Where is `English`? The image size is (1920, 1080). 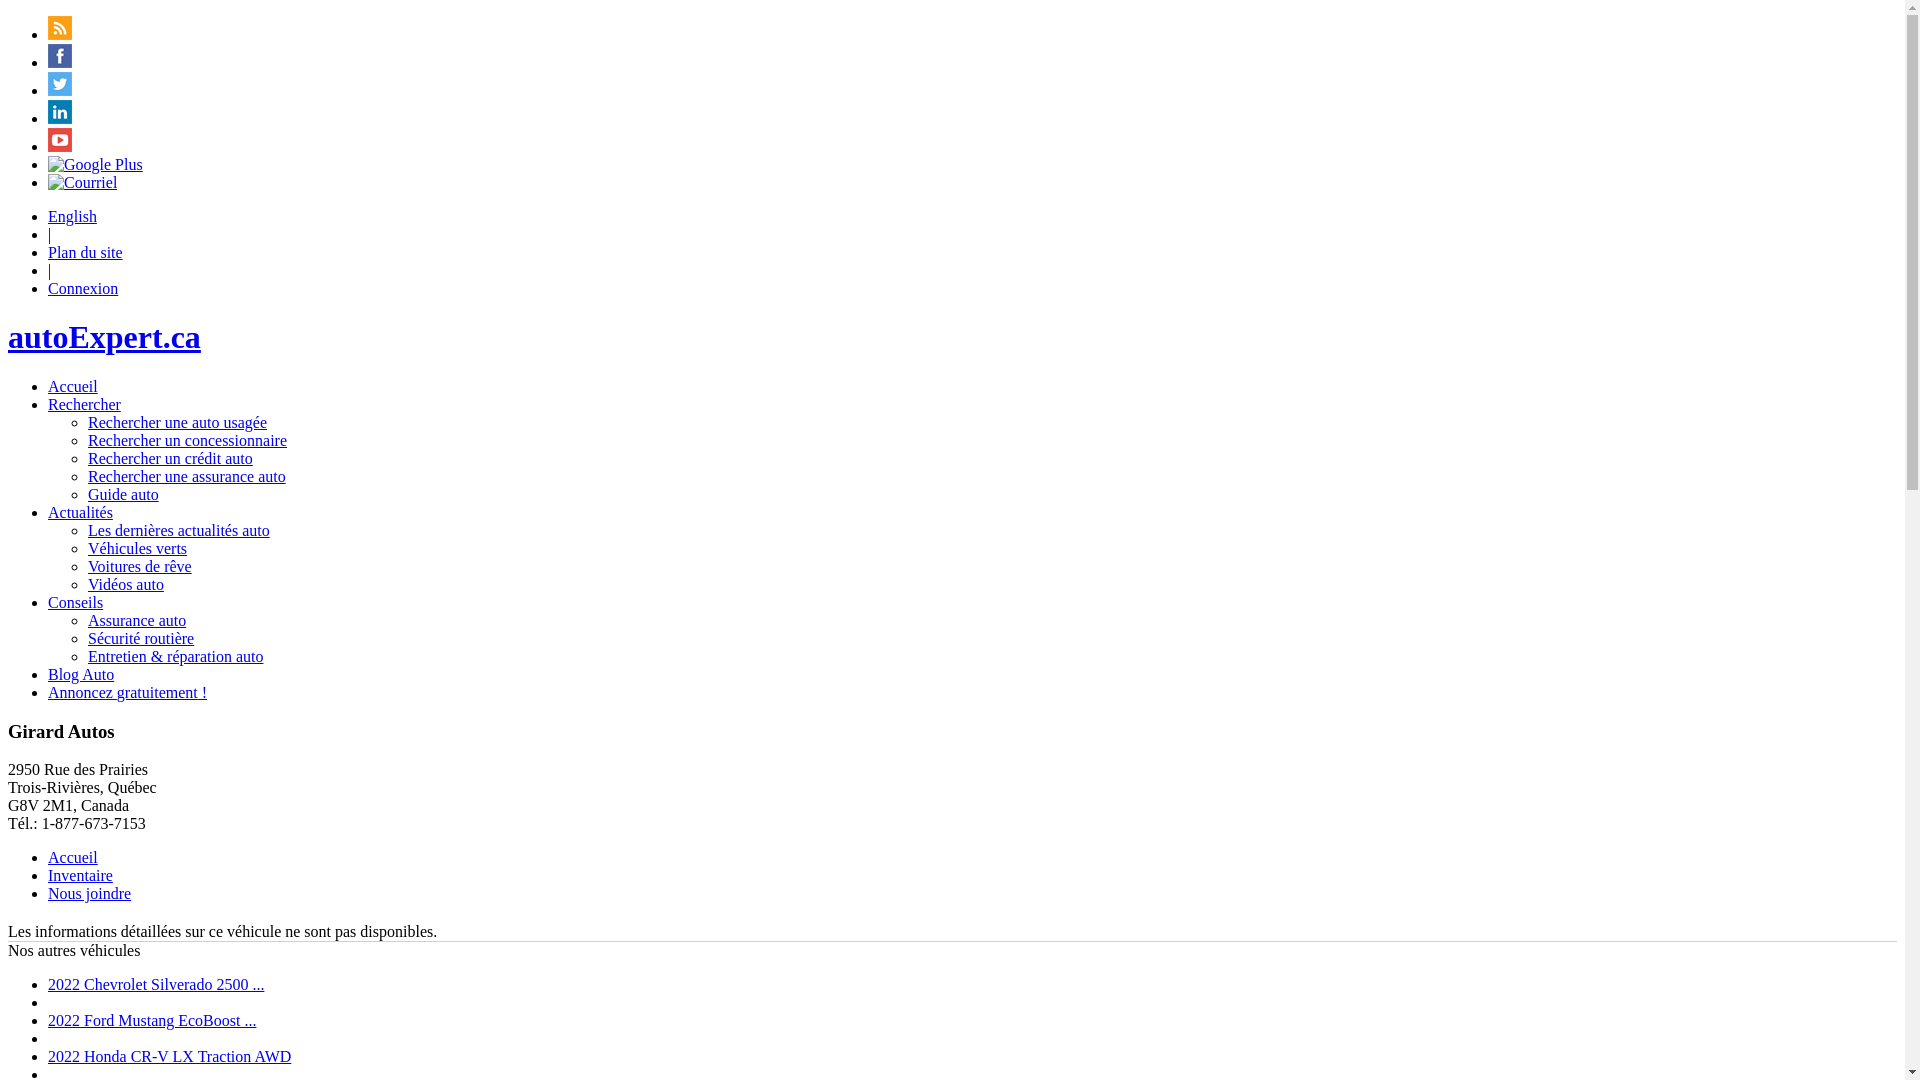
English is located at coordinates (72, 216).